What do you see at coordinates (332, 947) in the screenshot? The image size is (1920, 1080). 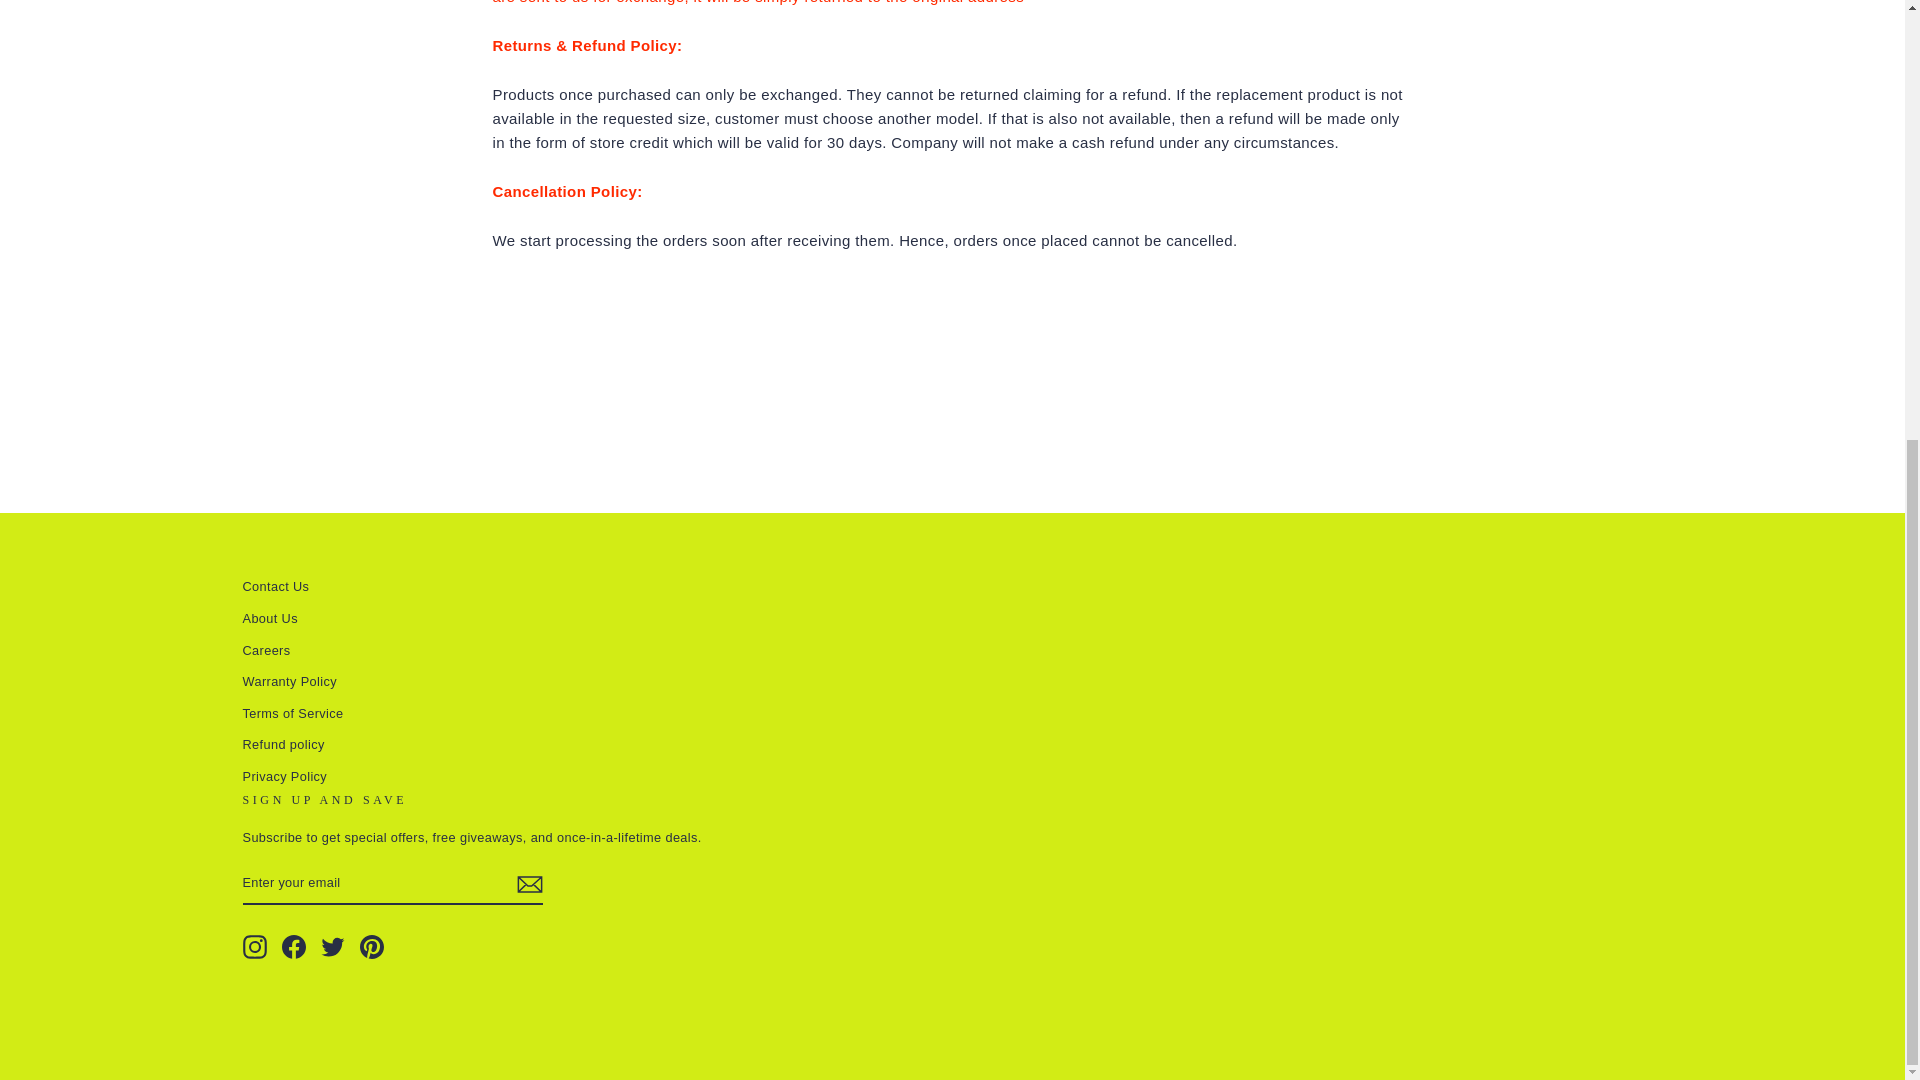 I see `twitter` at bounding box center [332, 947].